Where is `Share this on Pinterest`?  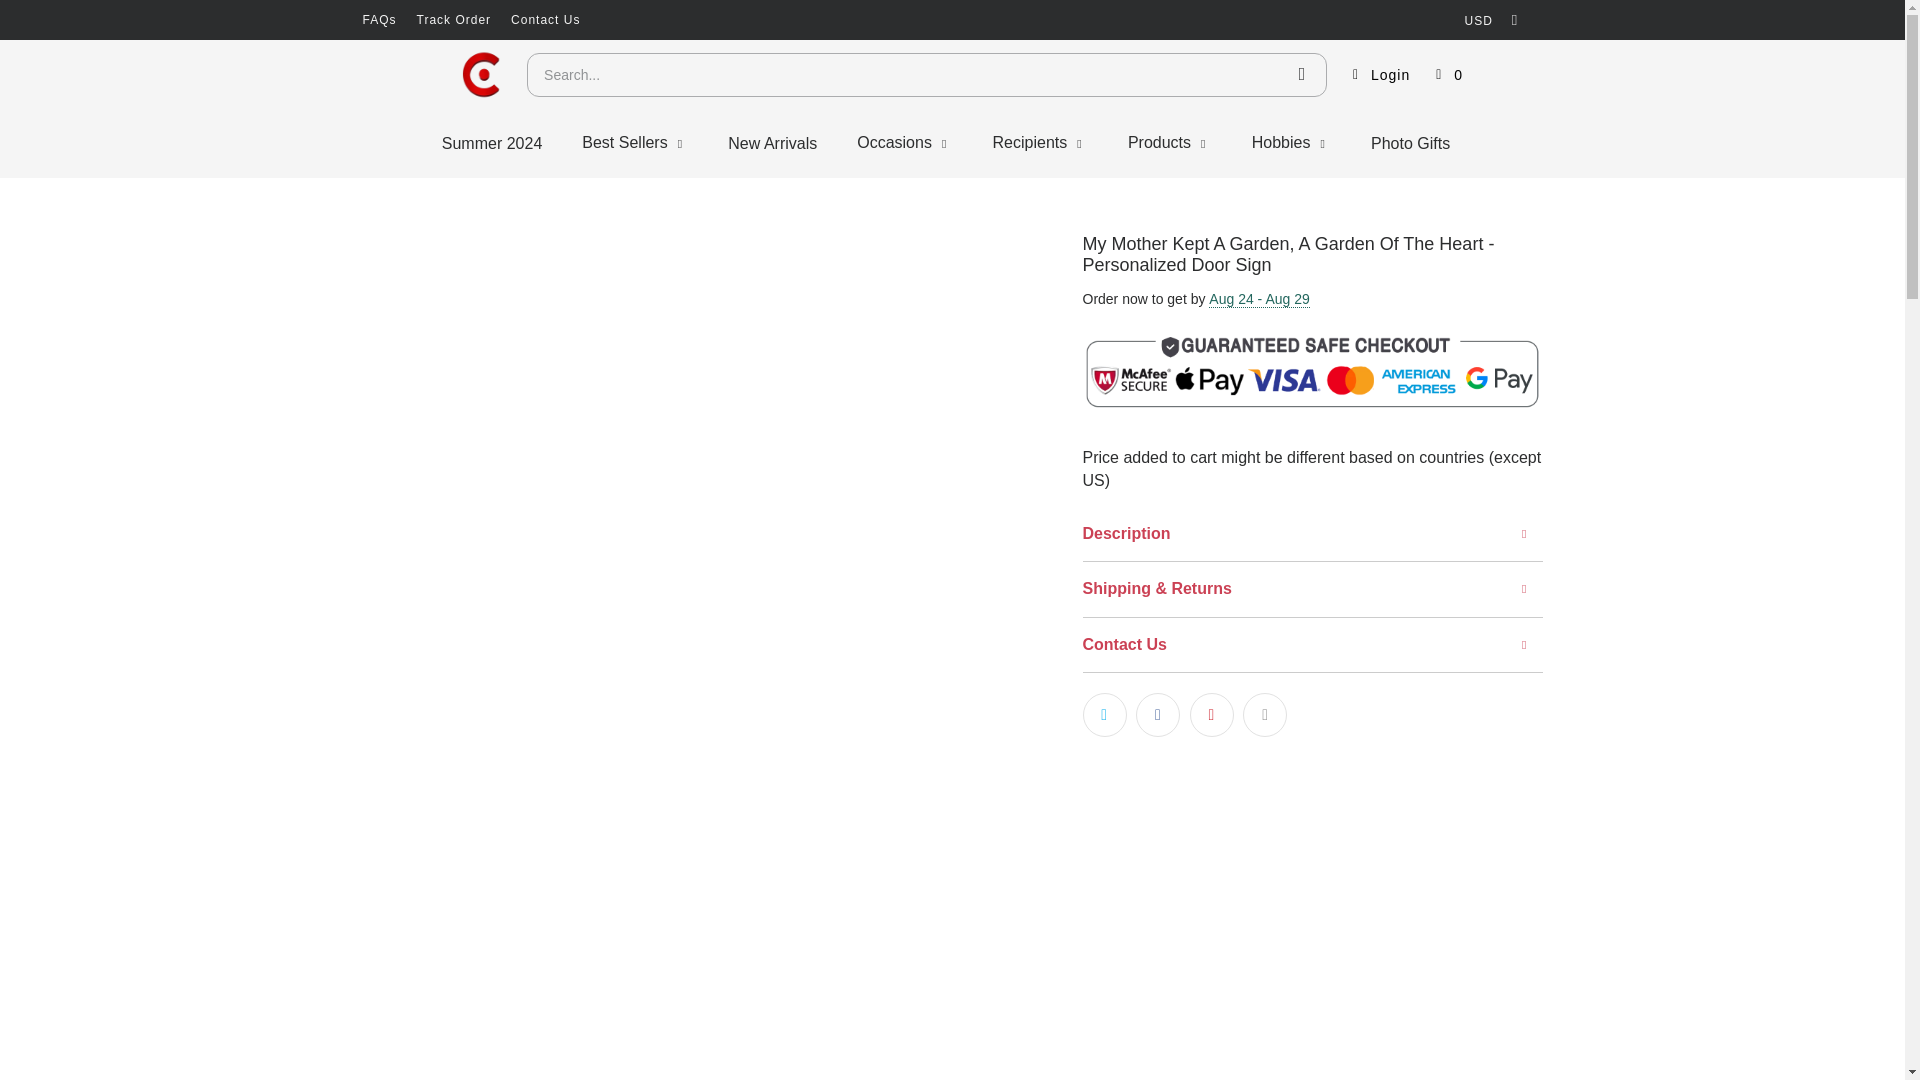 Share this on Pinterest is located at coordinates (1212, 714).